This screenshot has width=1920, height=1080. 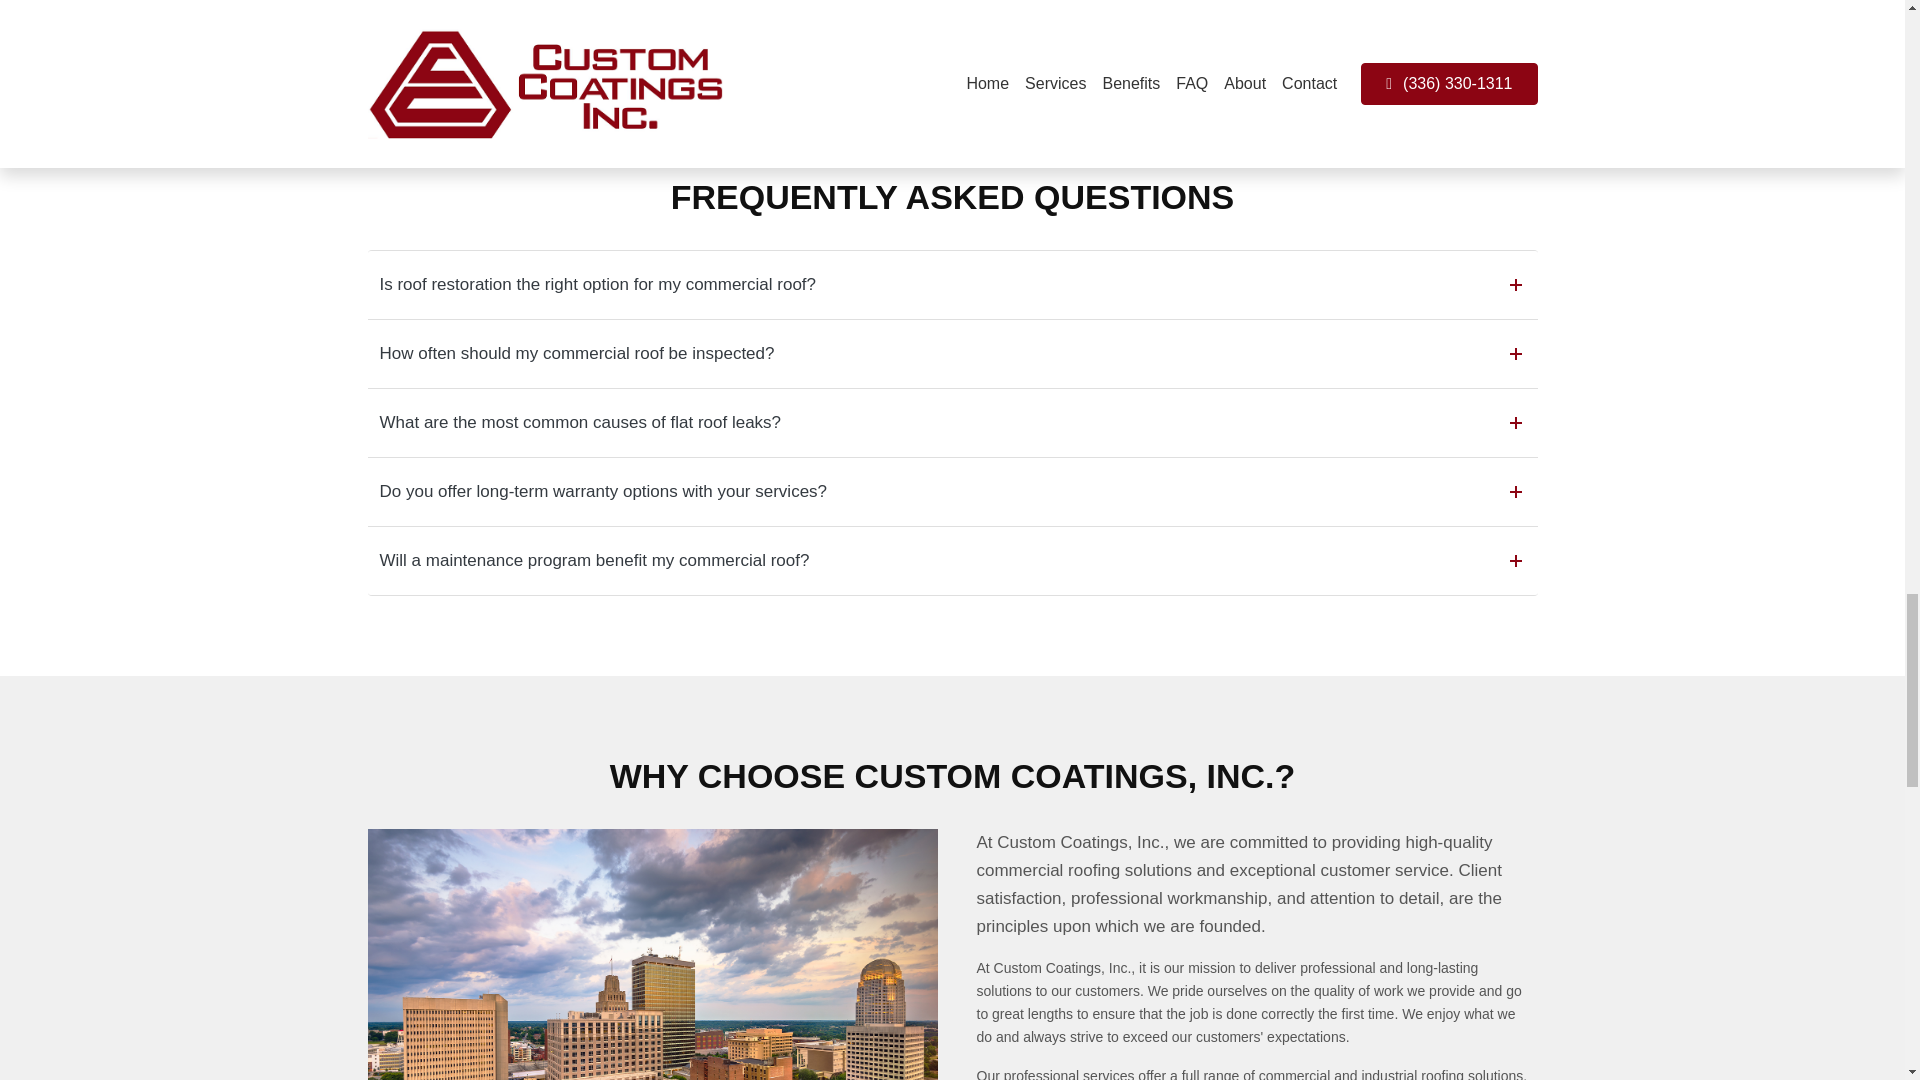 I want to click on Is roof restoration the right option for my commercial roof?, so click(x=958, y=284).